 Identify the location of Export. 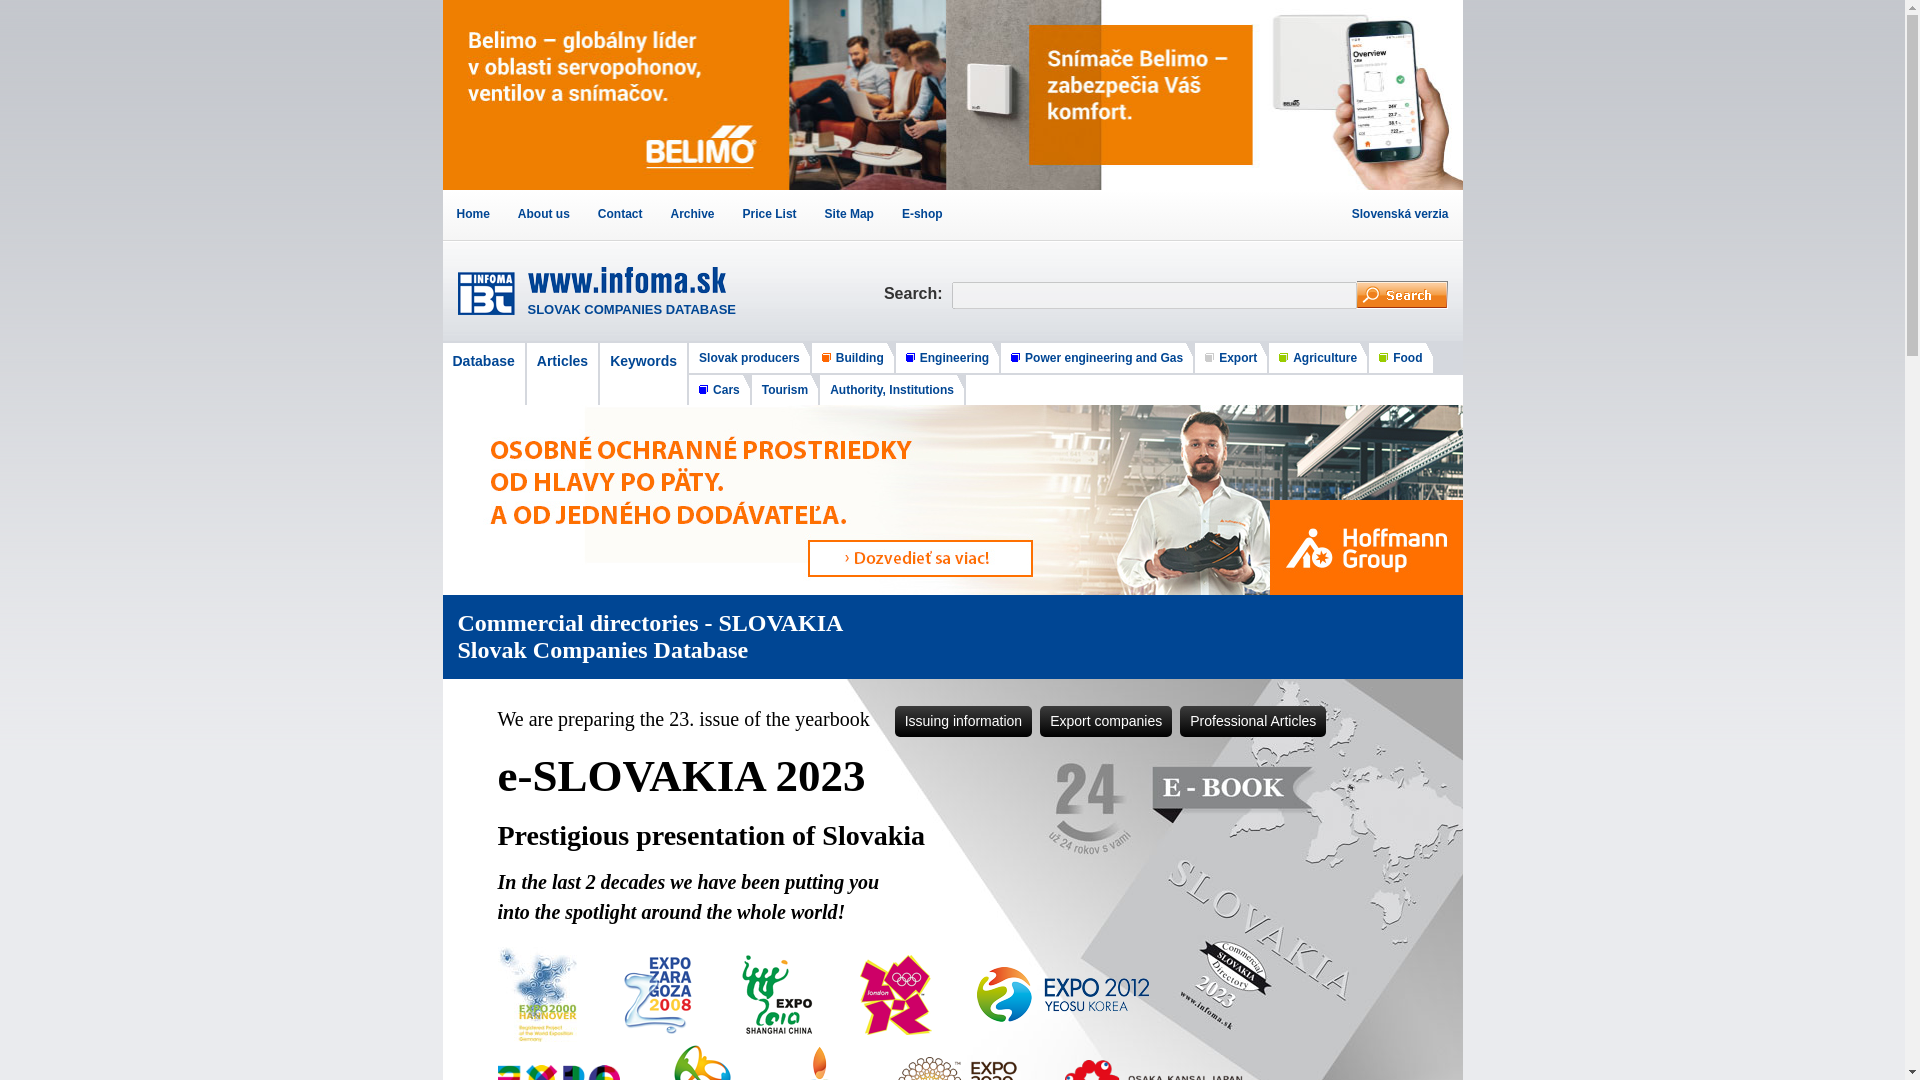
(1231, 358).